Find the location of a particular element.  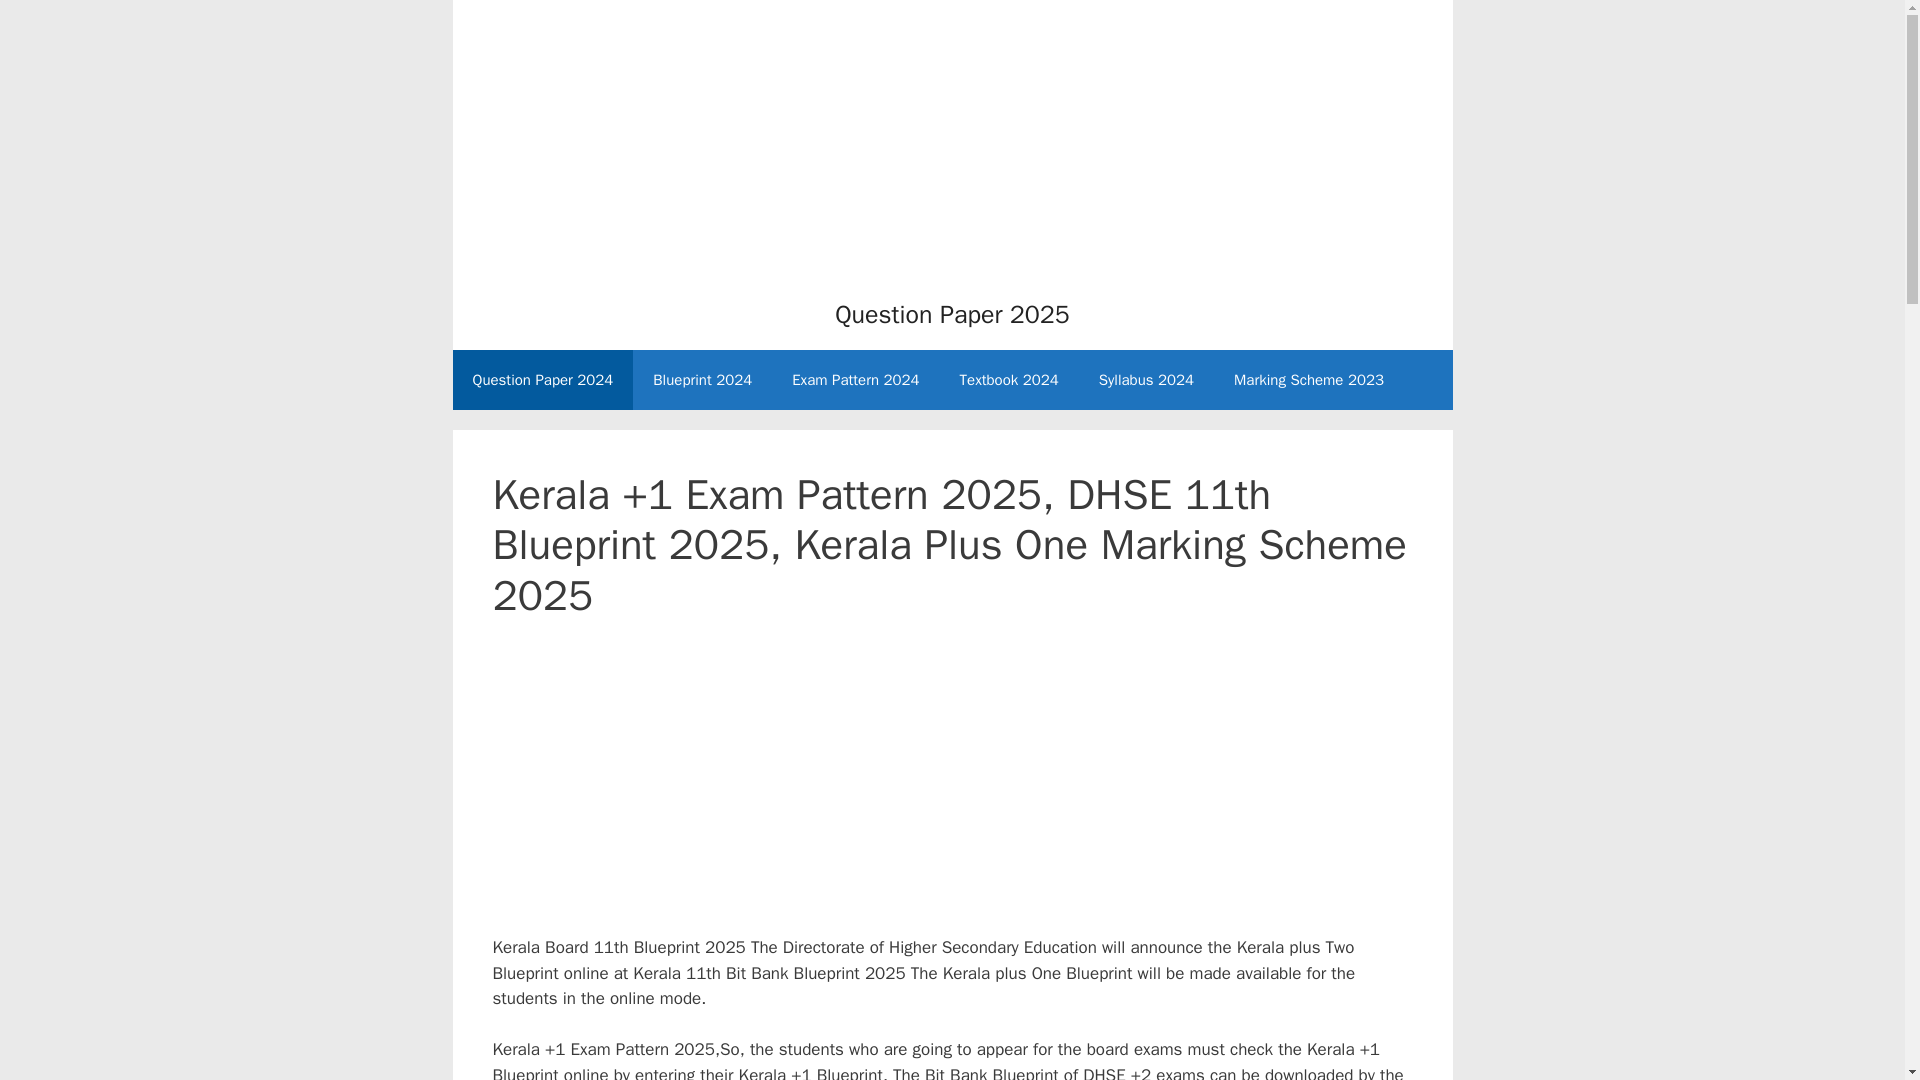

Question Paper 2025 is located at coordinates (952, 314).